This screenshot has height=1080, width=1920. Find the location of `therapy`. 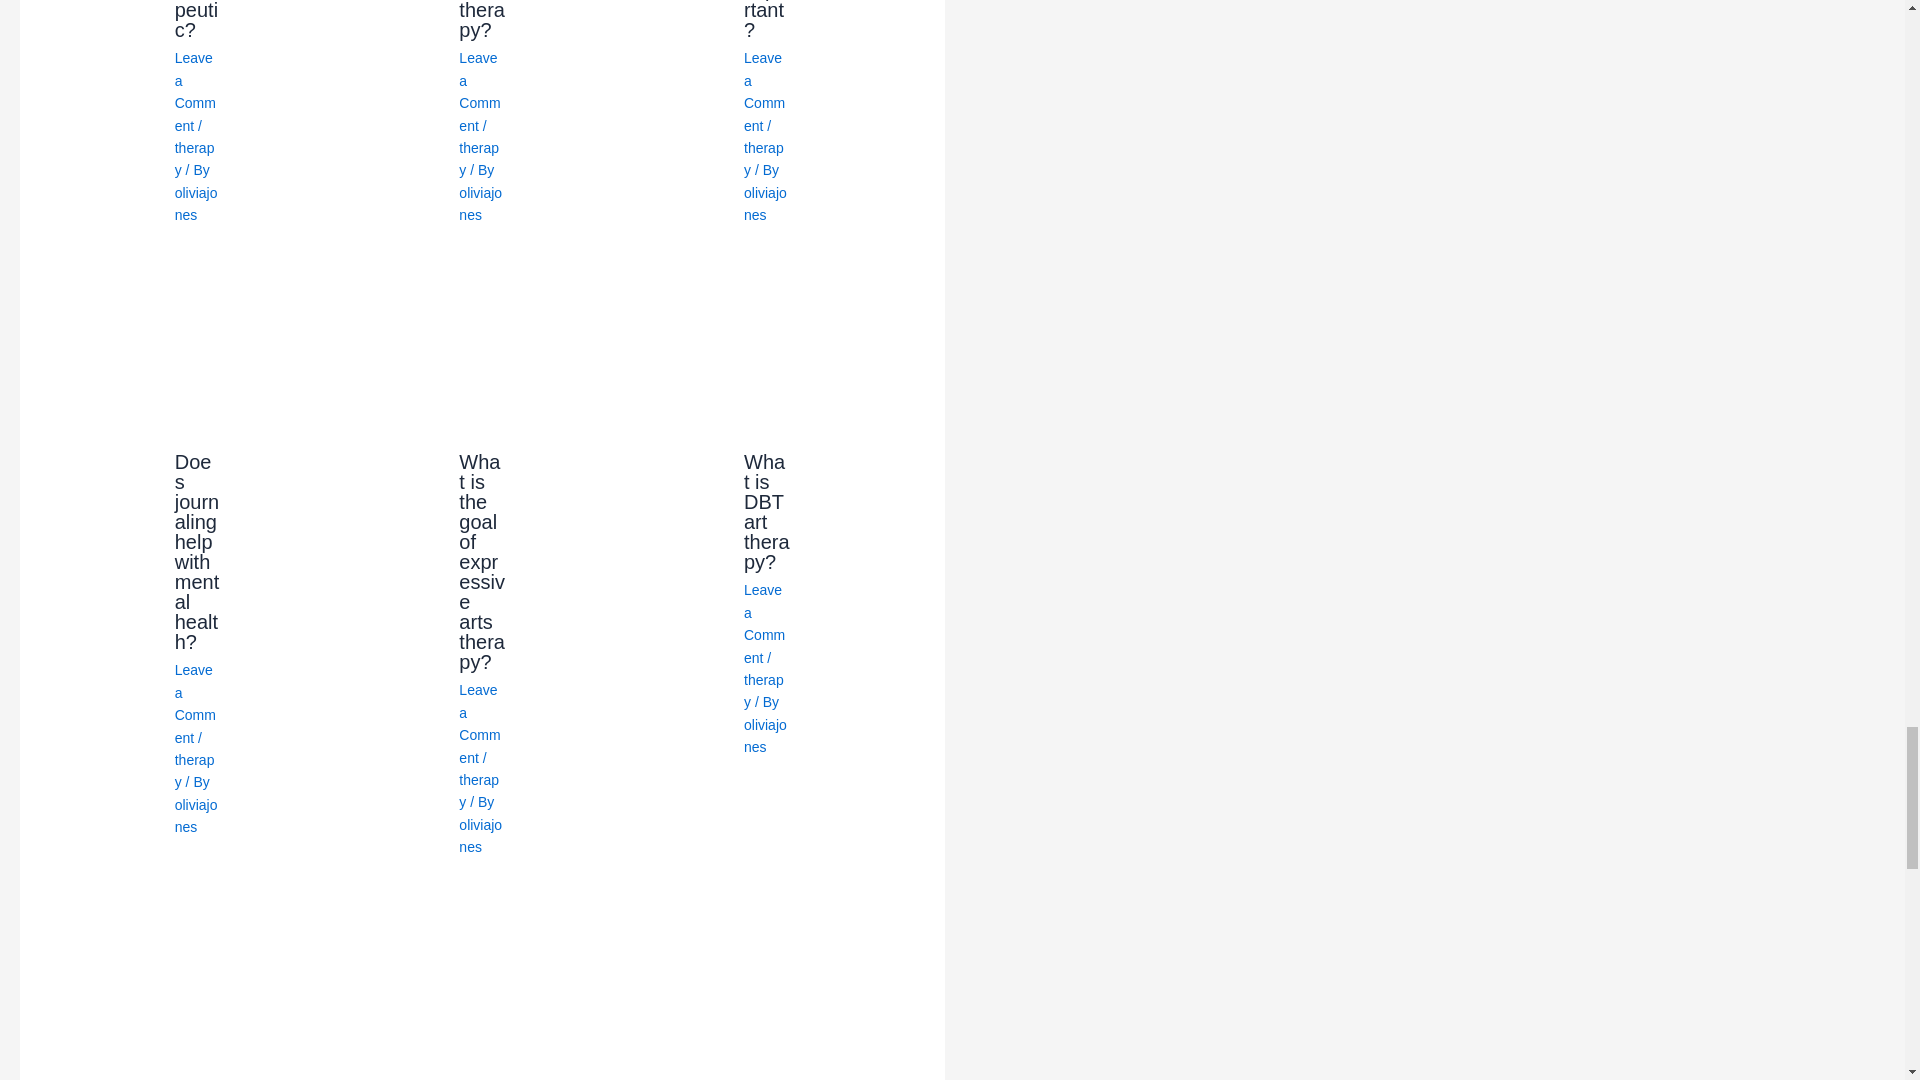

therapy is located at coordinates (478, 159).